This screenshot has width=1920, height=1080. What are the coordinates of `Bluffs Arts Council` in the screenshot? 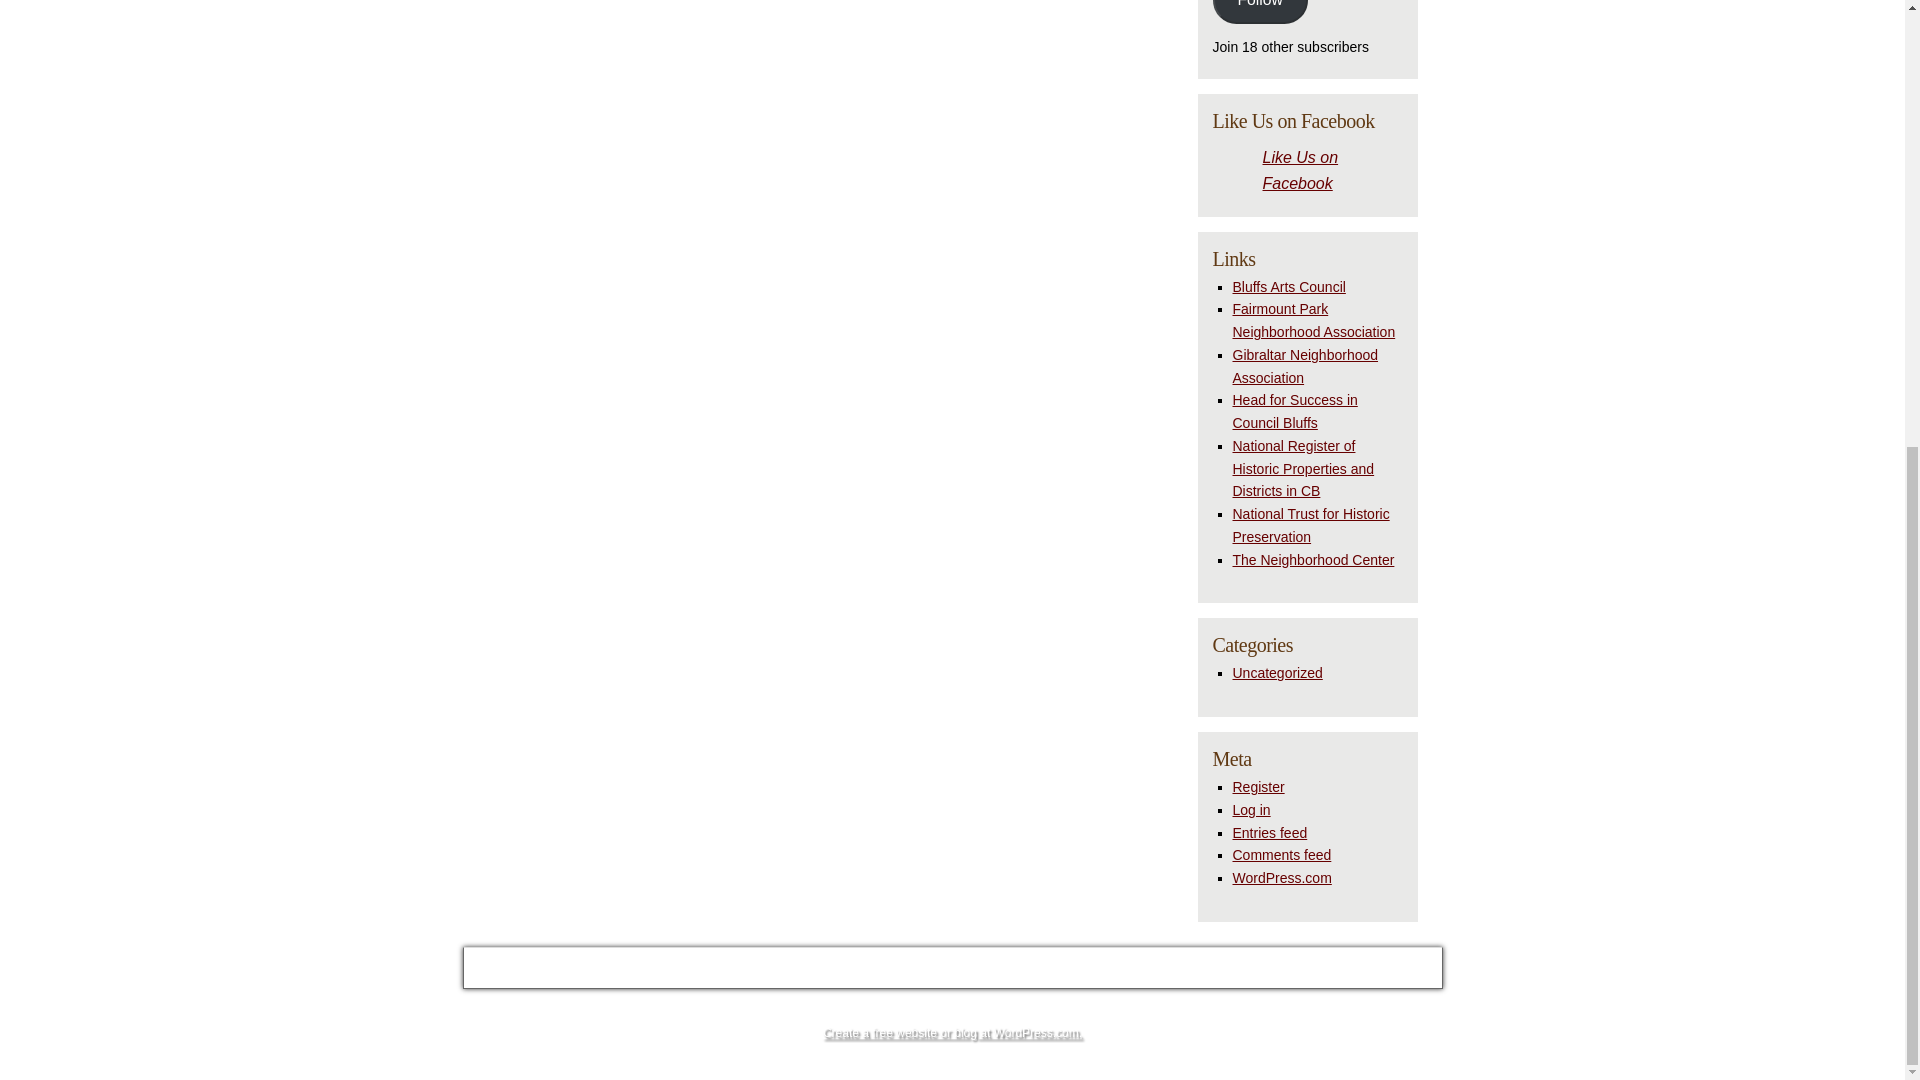 It's located at (1288, 285).